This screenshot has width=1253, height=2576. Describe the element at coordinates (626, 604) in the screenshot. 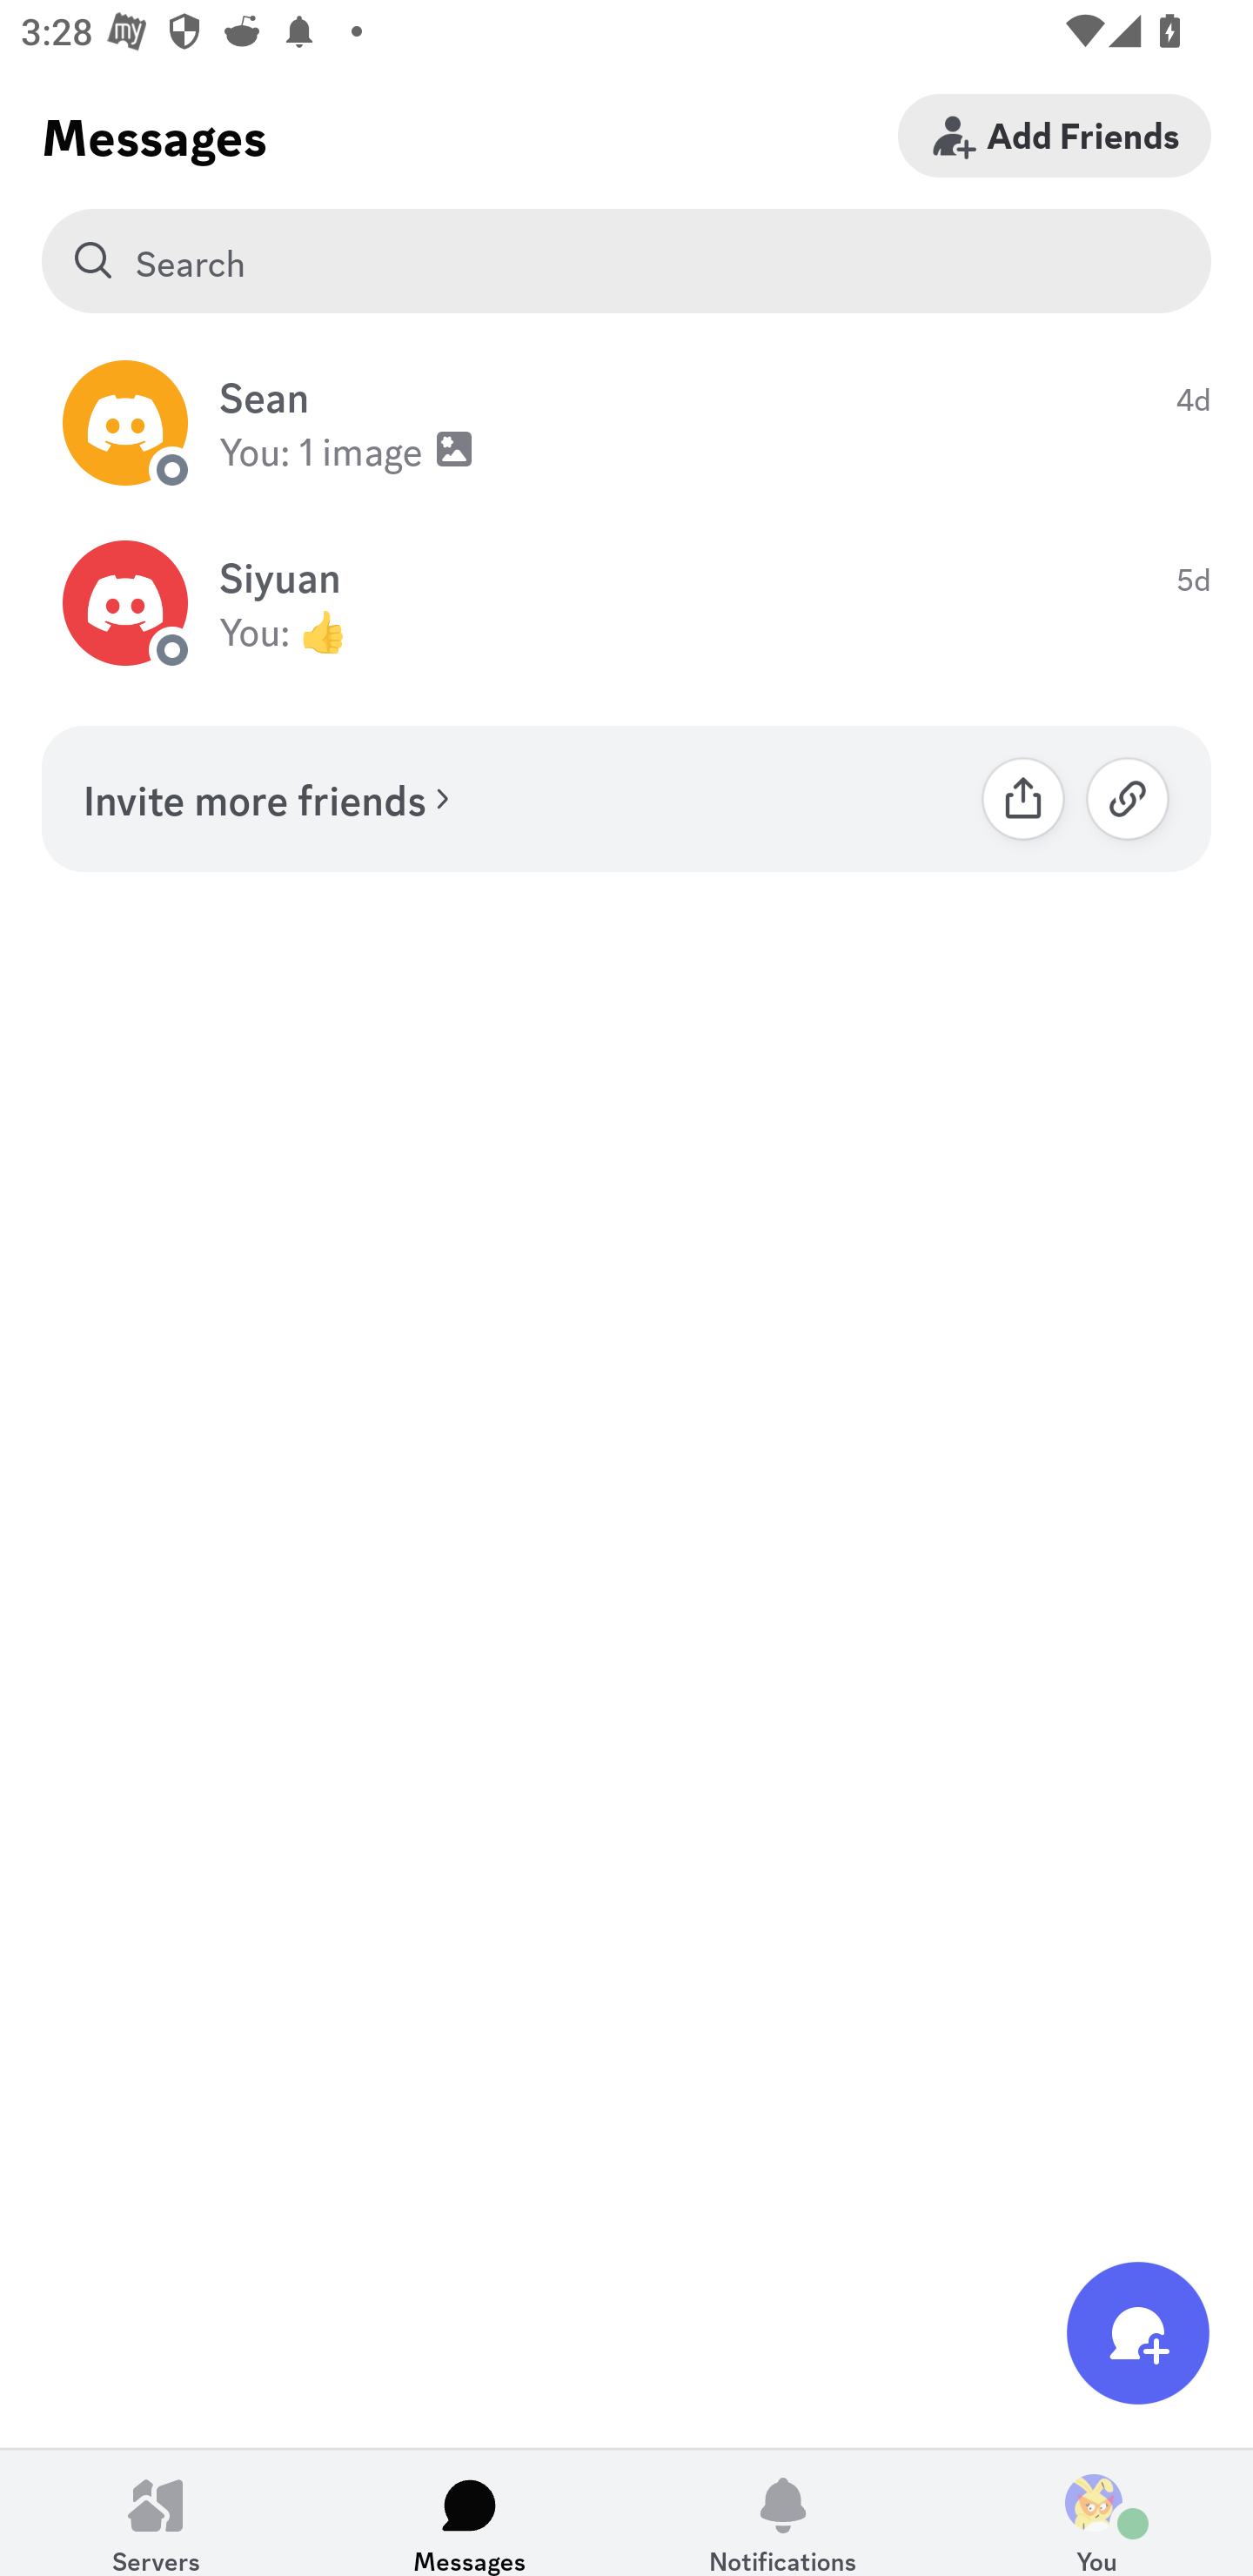

I see `Siyuan (direct message) Siyuan 5d You: 👍` at that location.